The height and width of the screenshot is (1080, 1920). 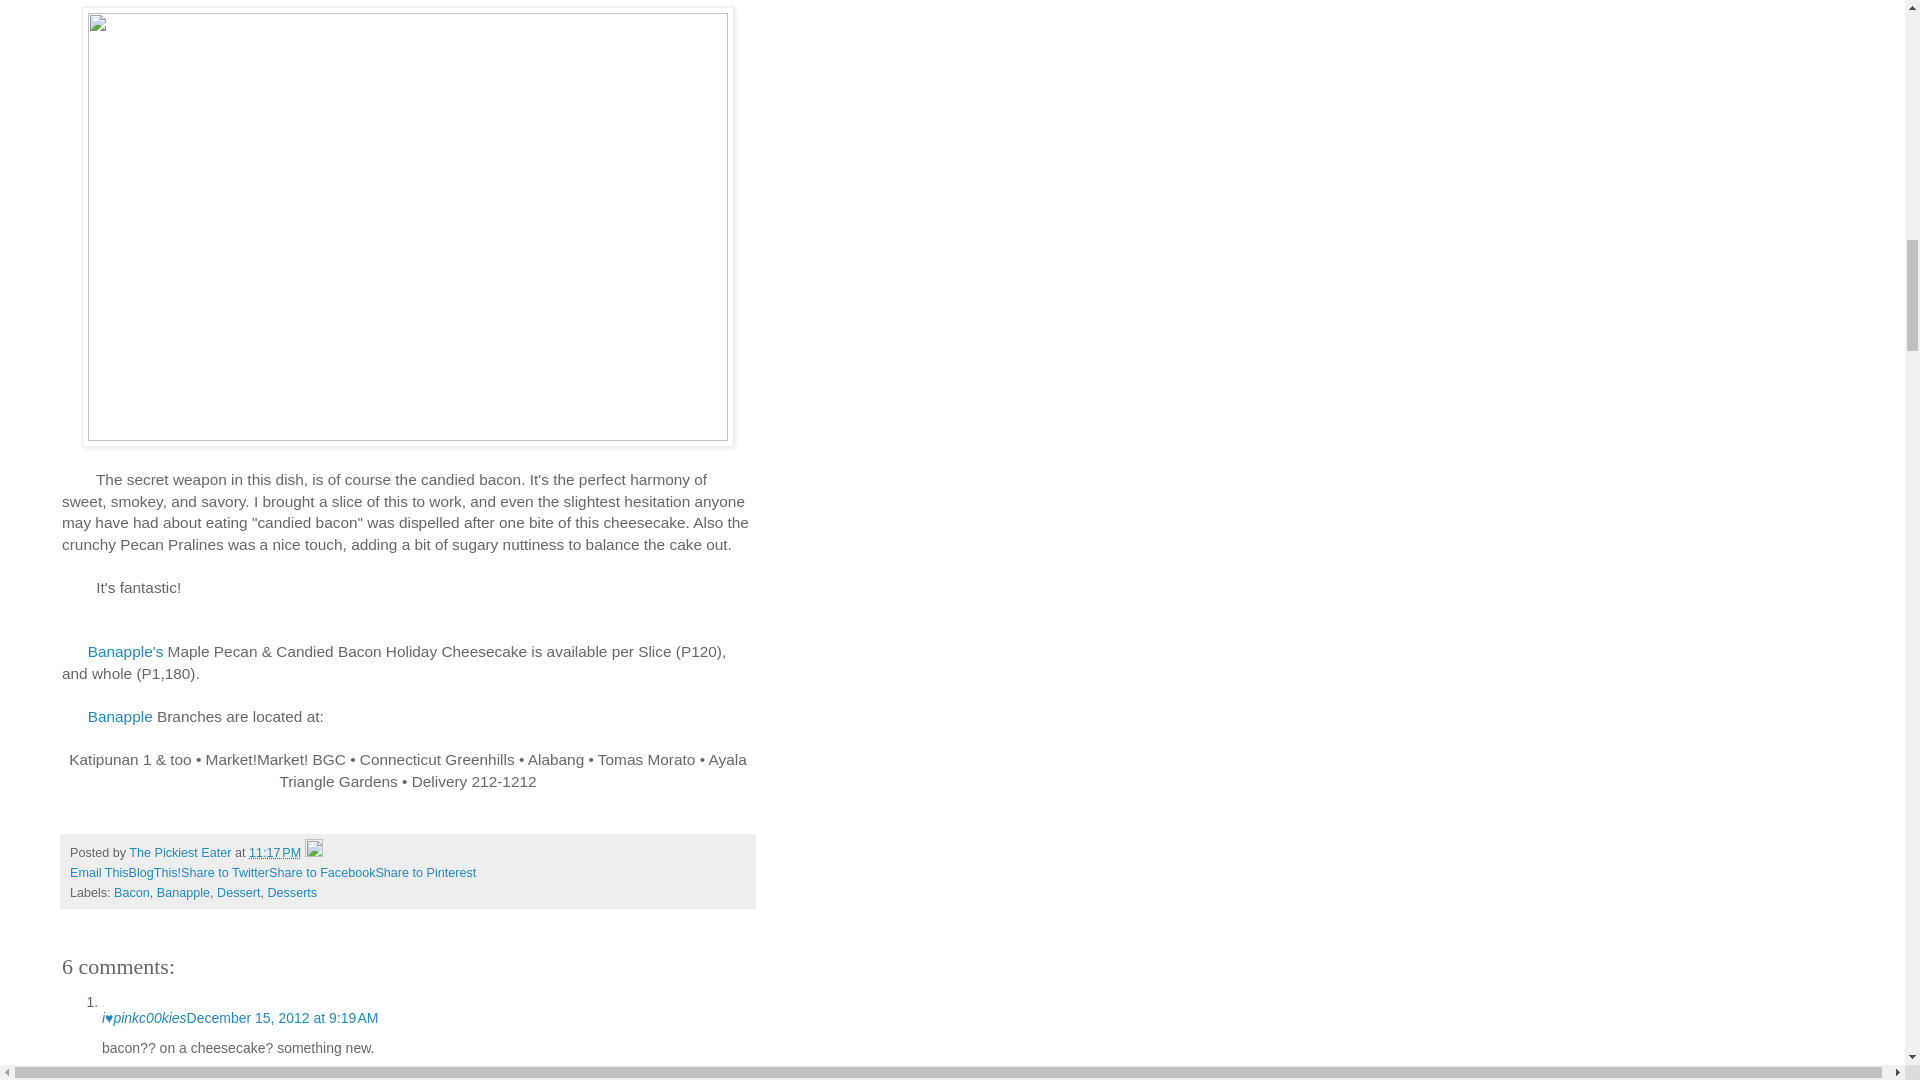 What do you see at coordinates (98, 873) in the screenshot?
I see `Email This` at bounding box center [98, 873].